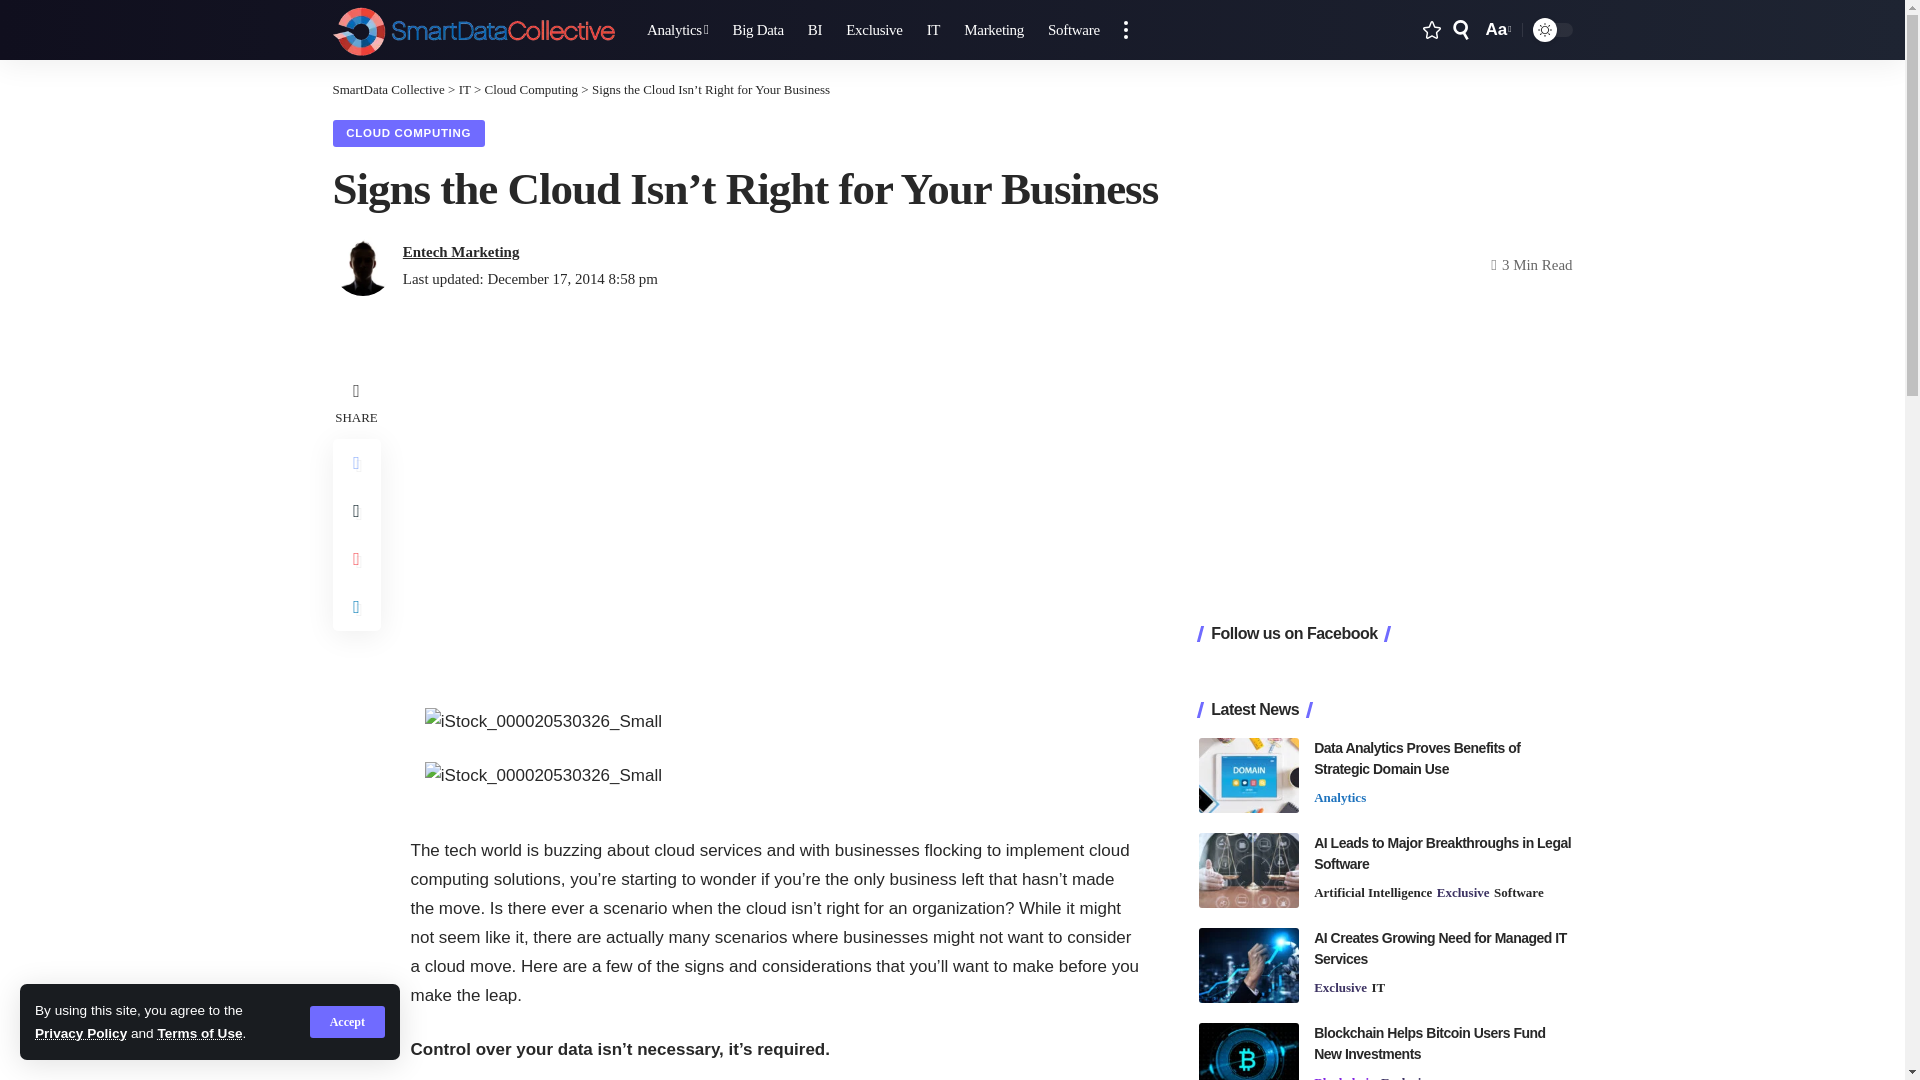 The height and width of the screenshot is (1080, 1920). I want to click on Go to SmartData Collective., so click(388, 90).